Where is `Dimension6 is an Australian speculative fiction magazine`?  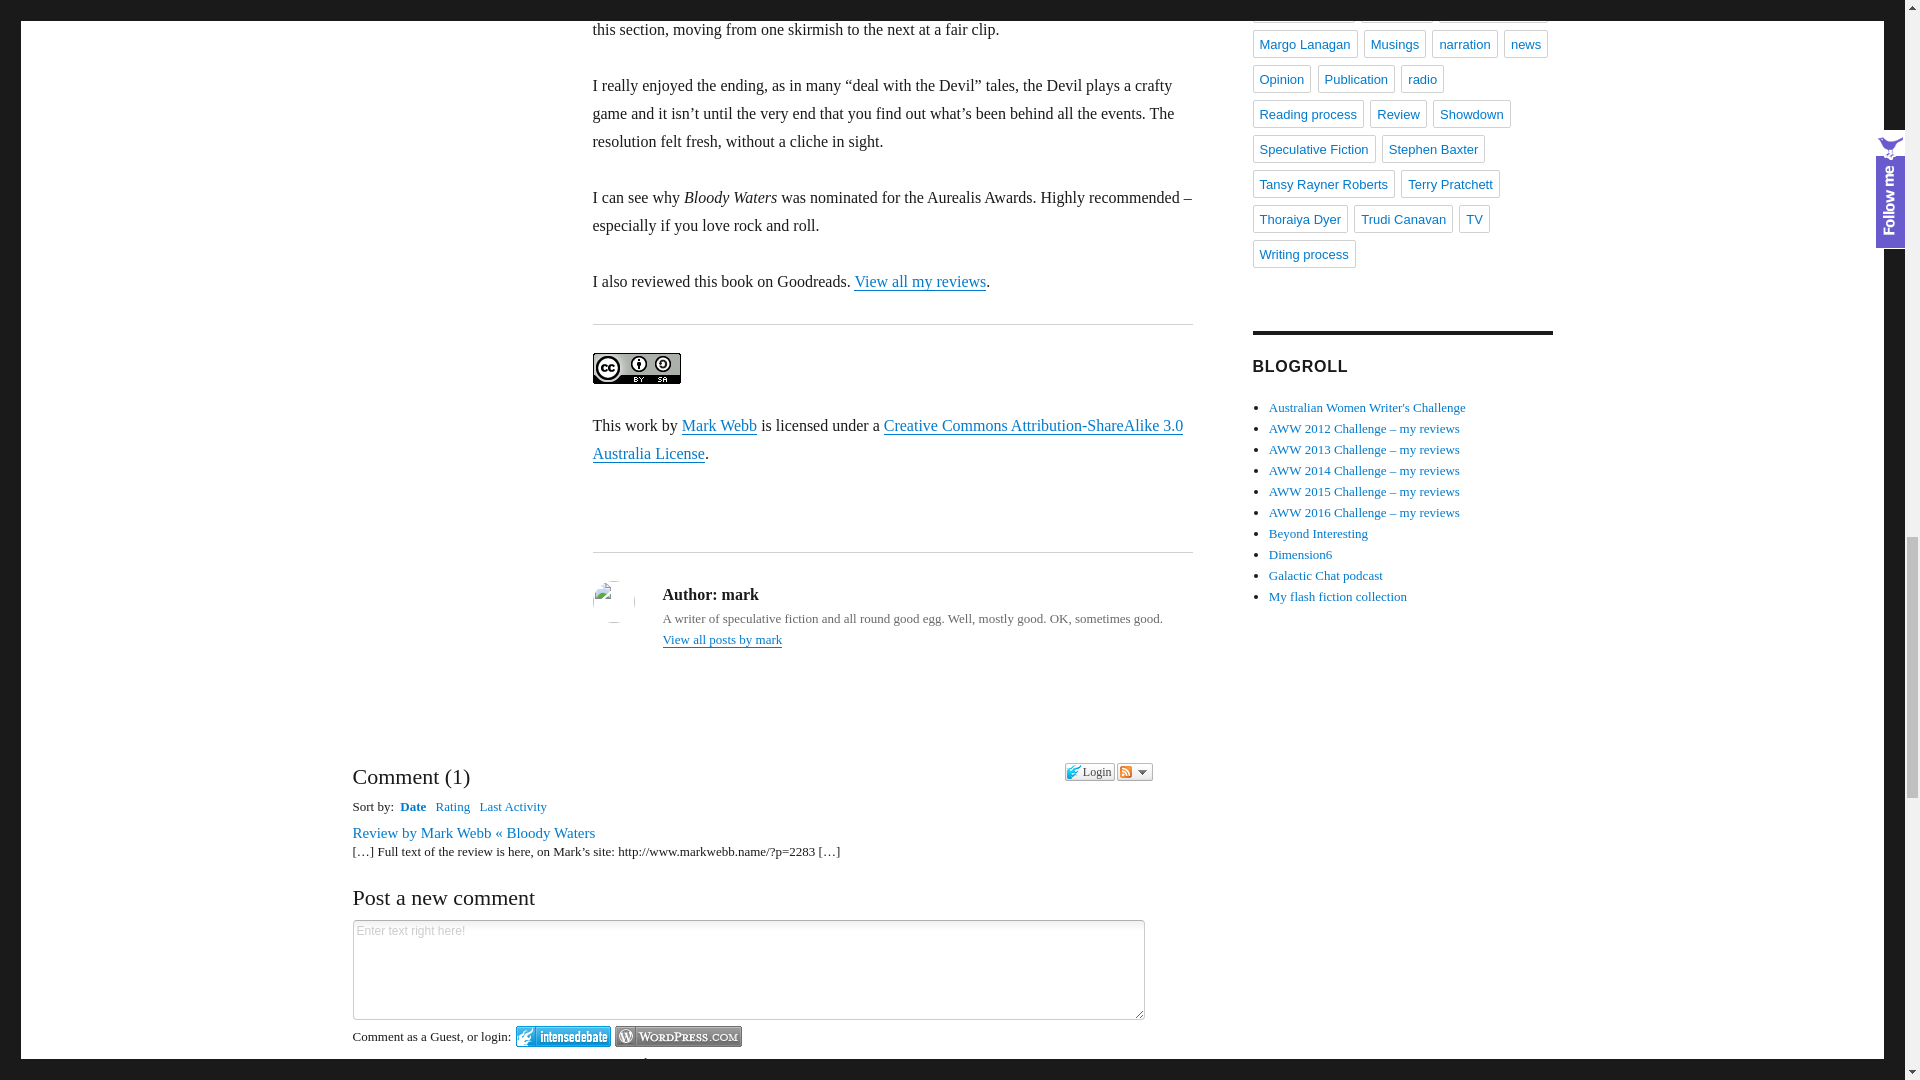 Dimension6 is an Australian speculative fiction magazine is located at coordinates (1300, 554).